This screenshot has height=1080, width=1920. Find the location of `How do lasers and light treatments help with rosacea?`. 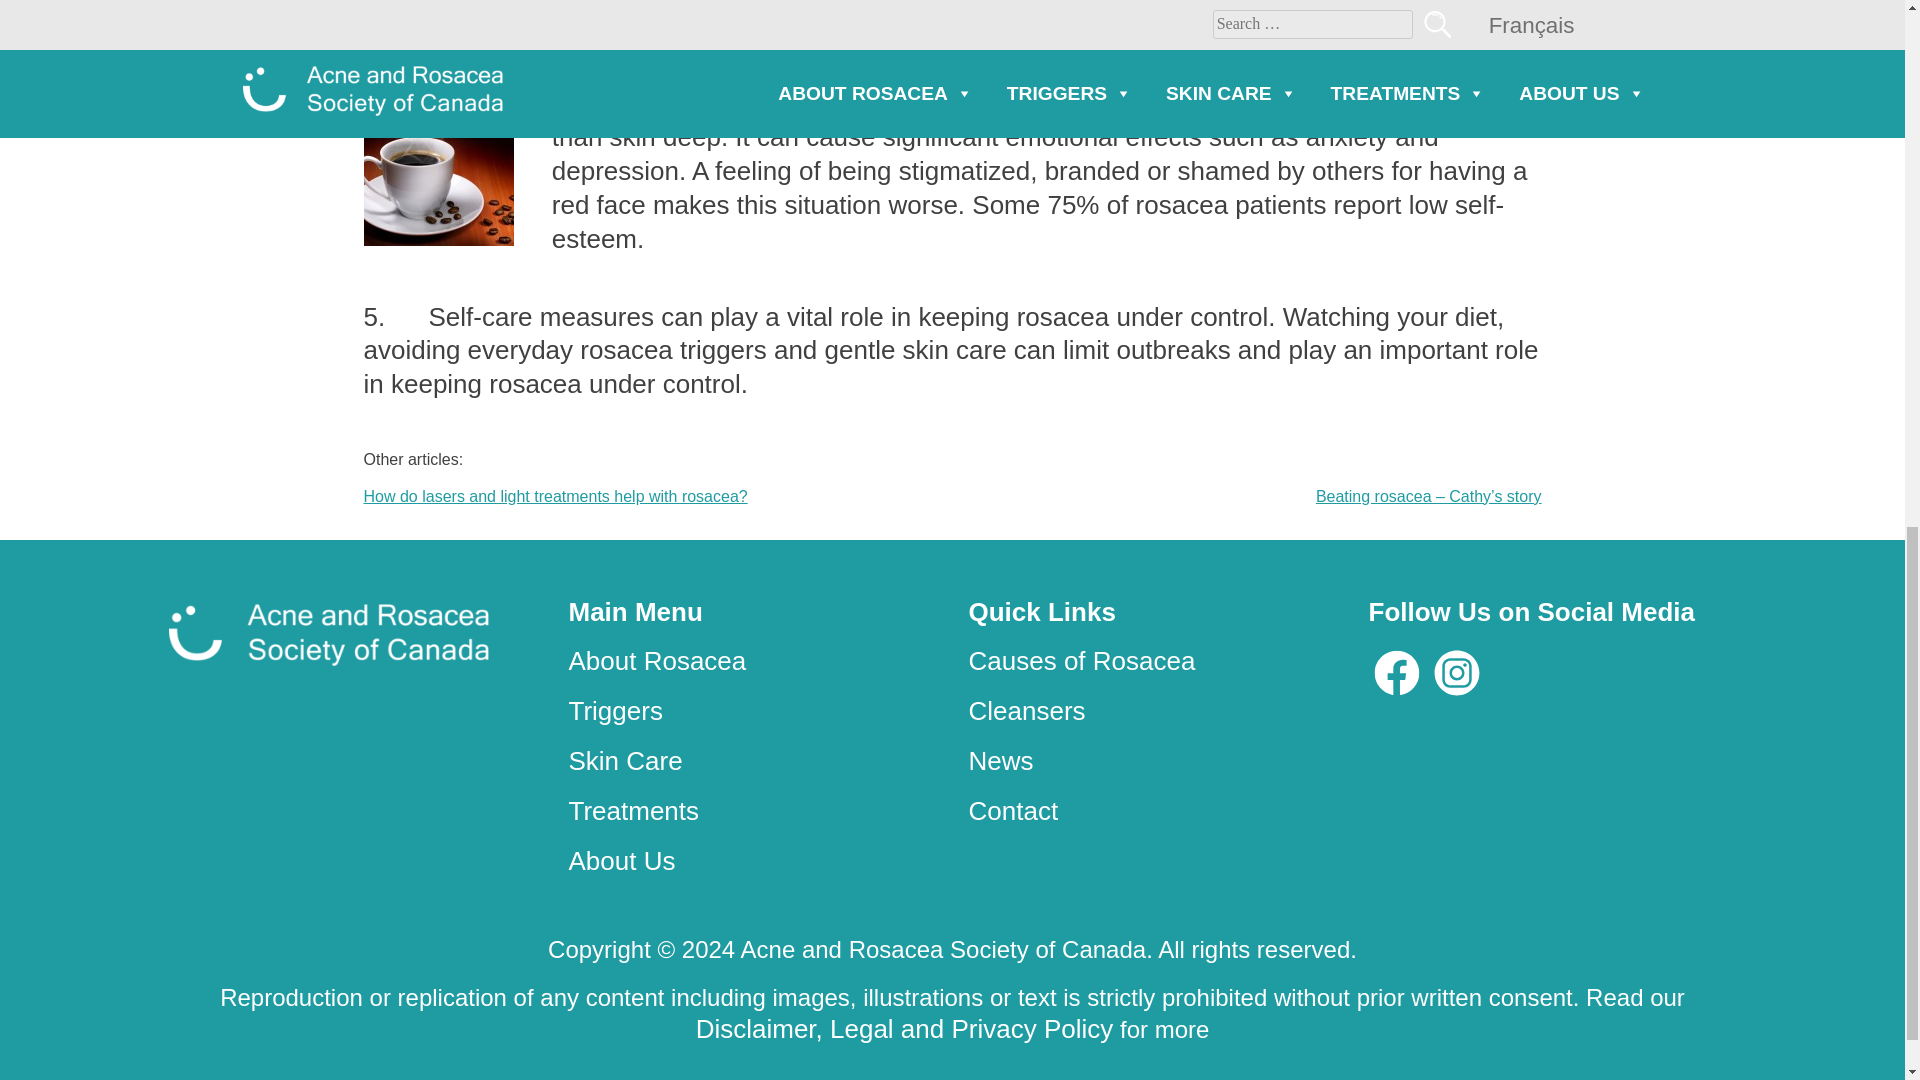

How do lasers and light treatments help with rosacea? is located at coordinates (556, 496).